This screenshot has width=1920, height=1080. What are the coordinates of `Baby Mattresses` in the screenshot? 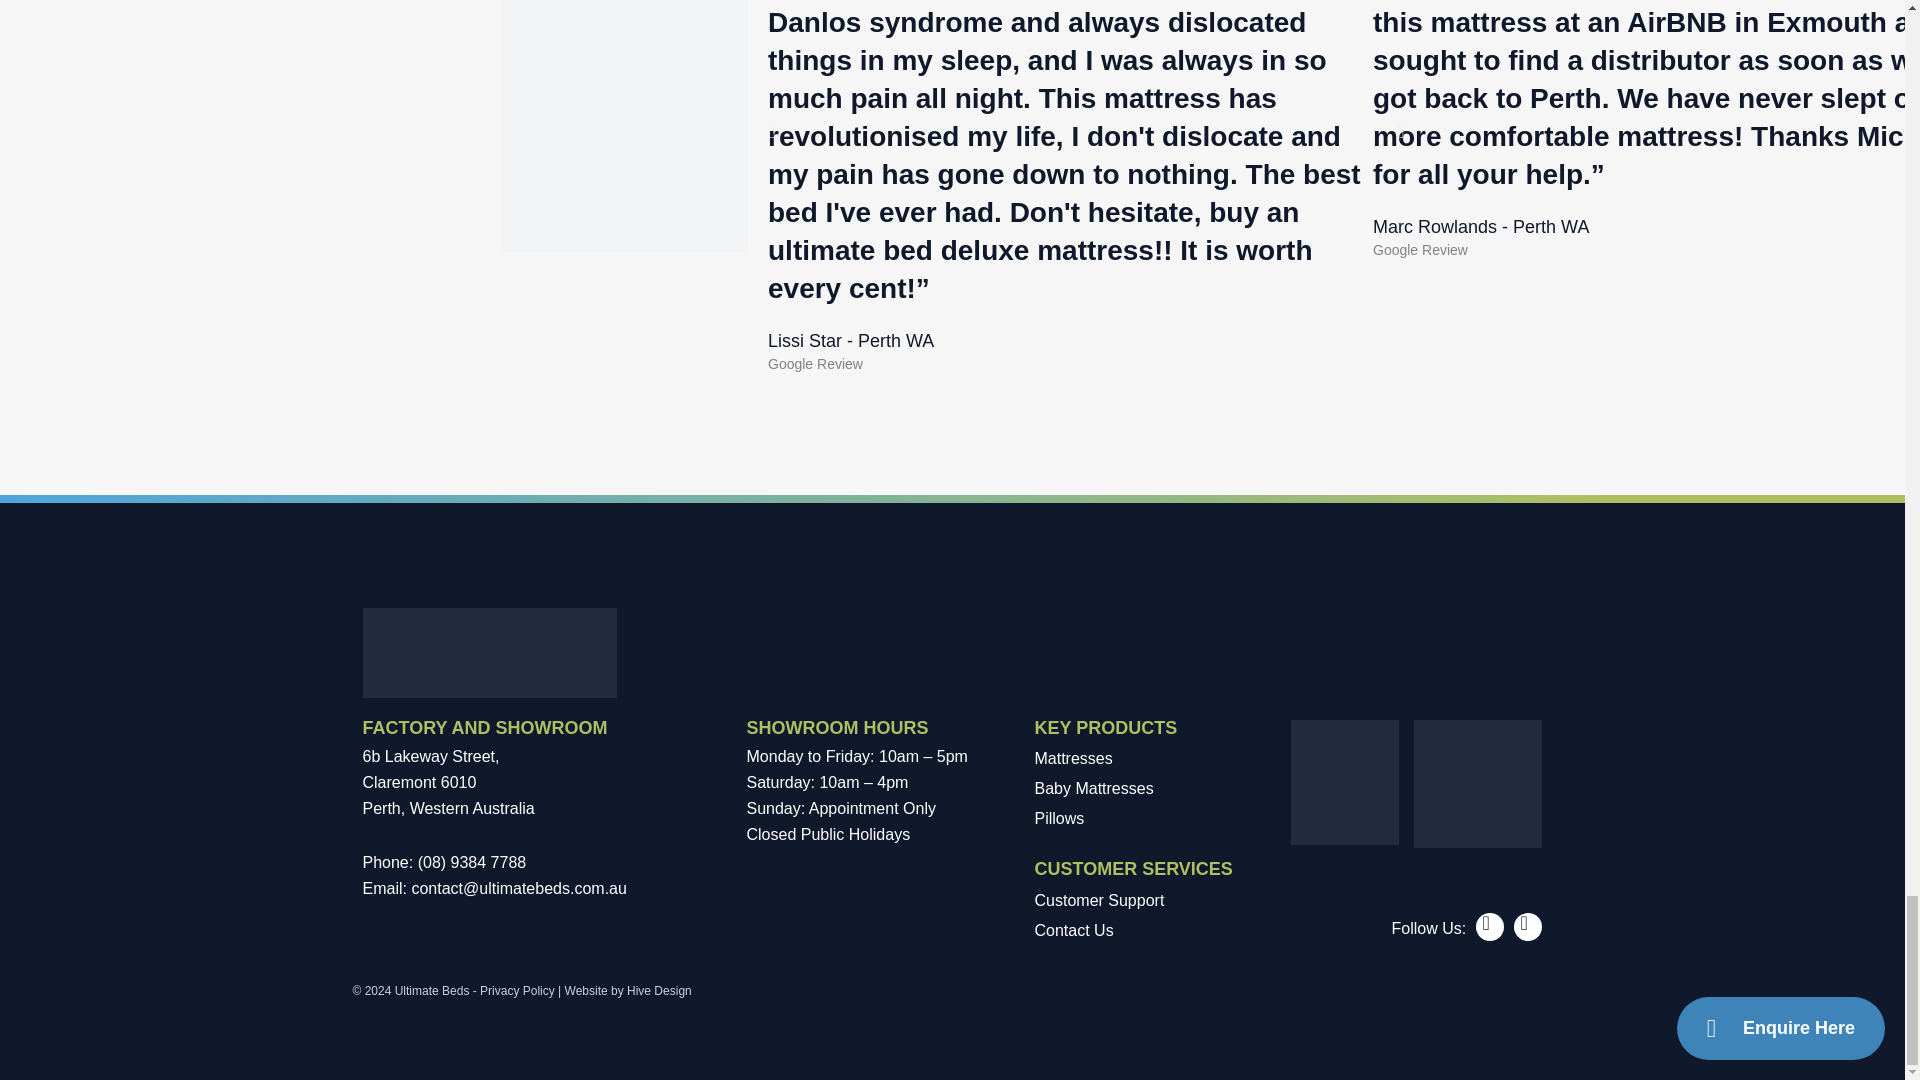 It's located at (1138, 788).